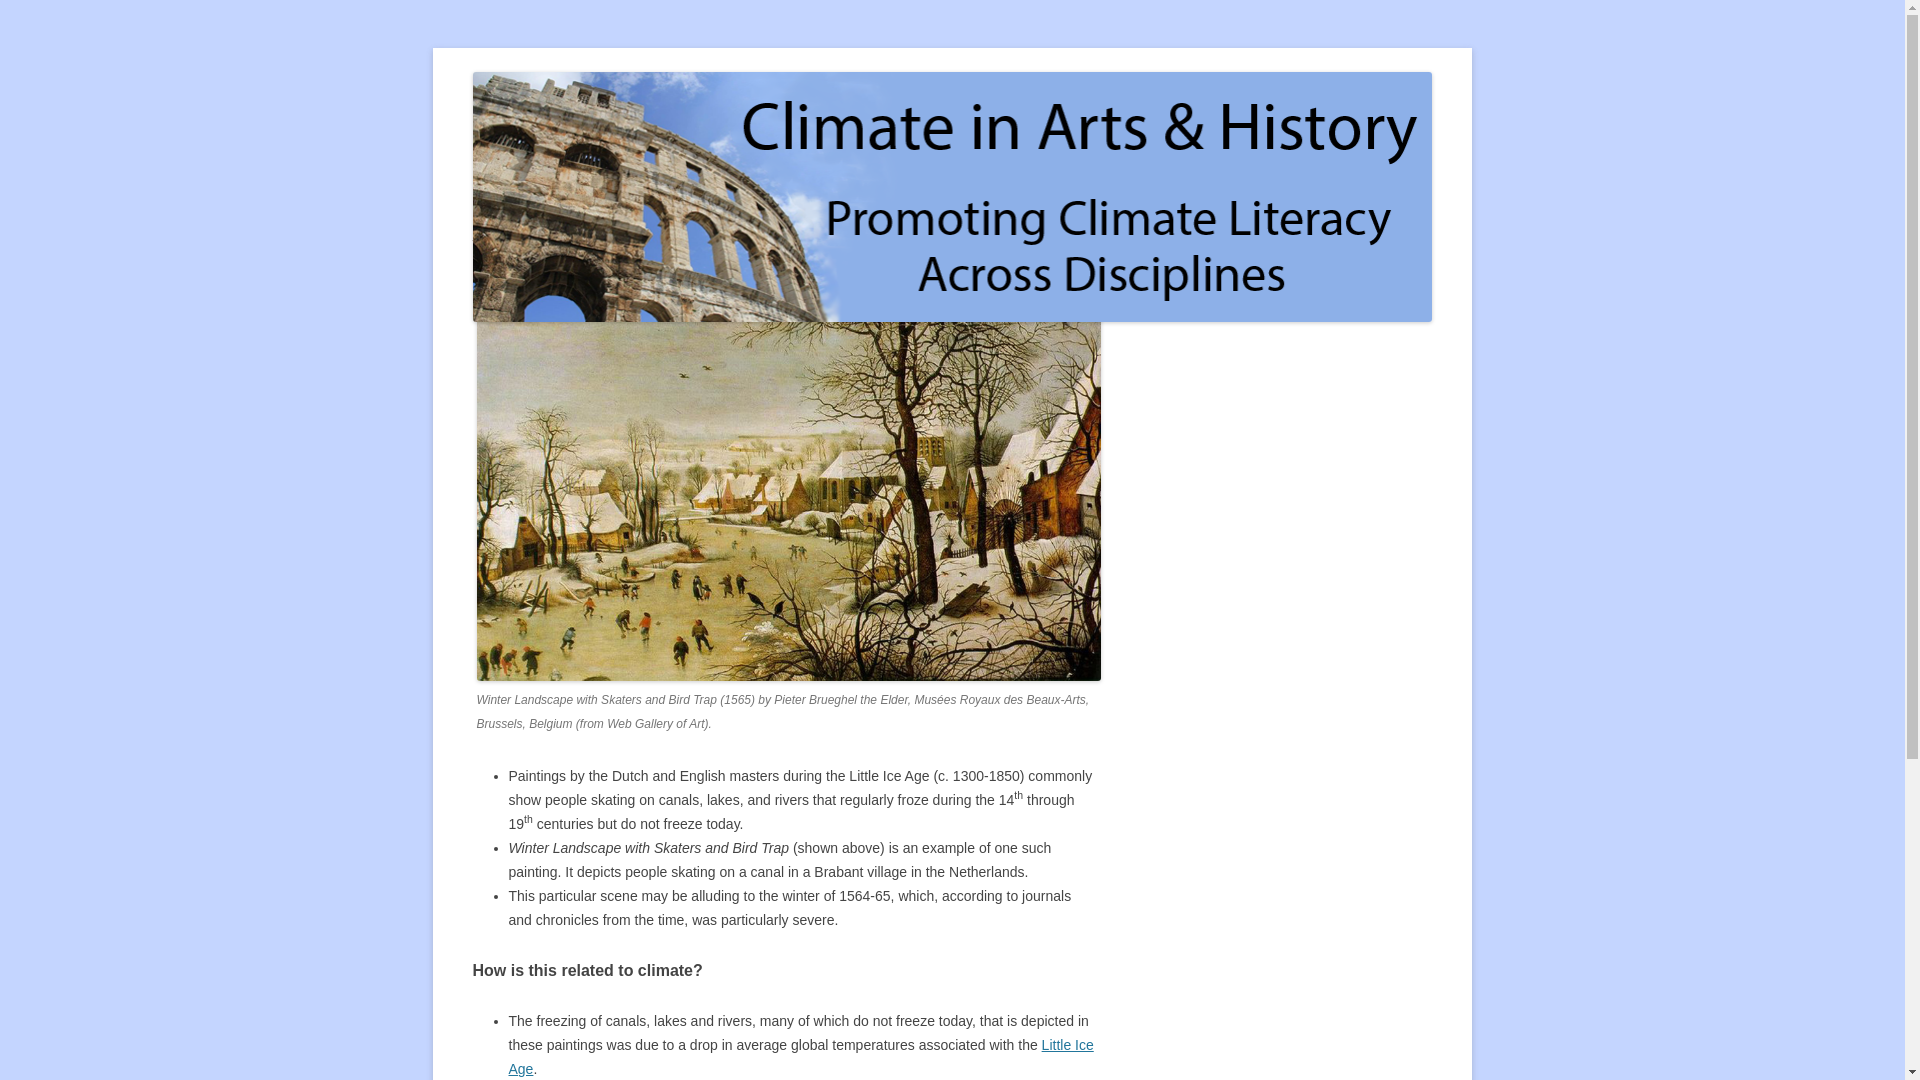  What do you see at coordinates (508, 162) in the screenshot?
I see `LITERATURE` at bounding box center [508, 162].